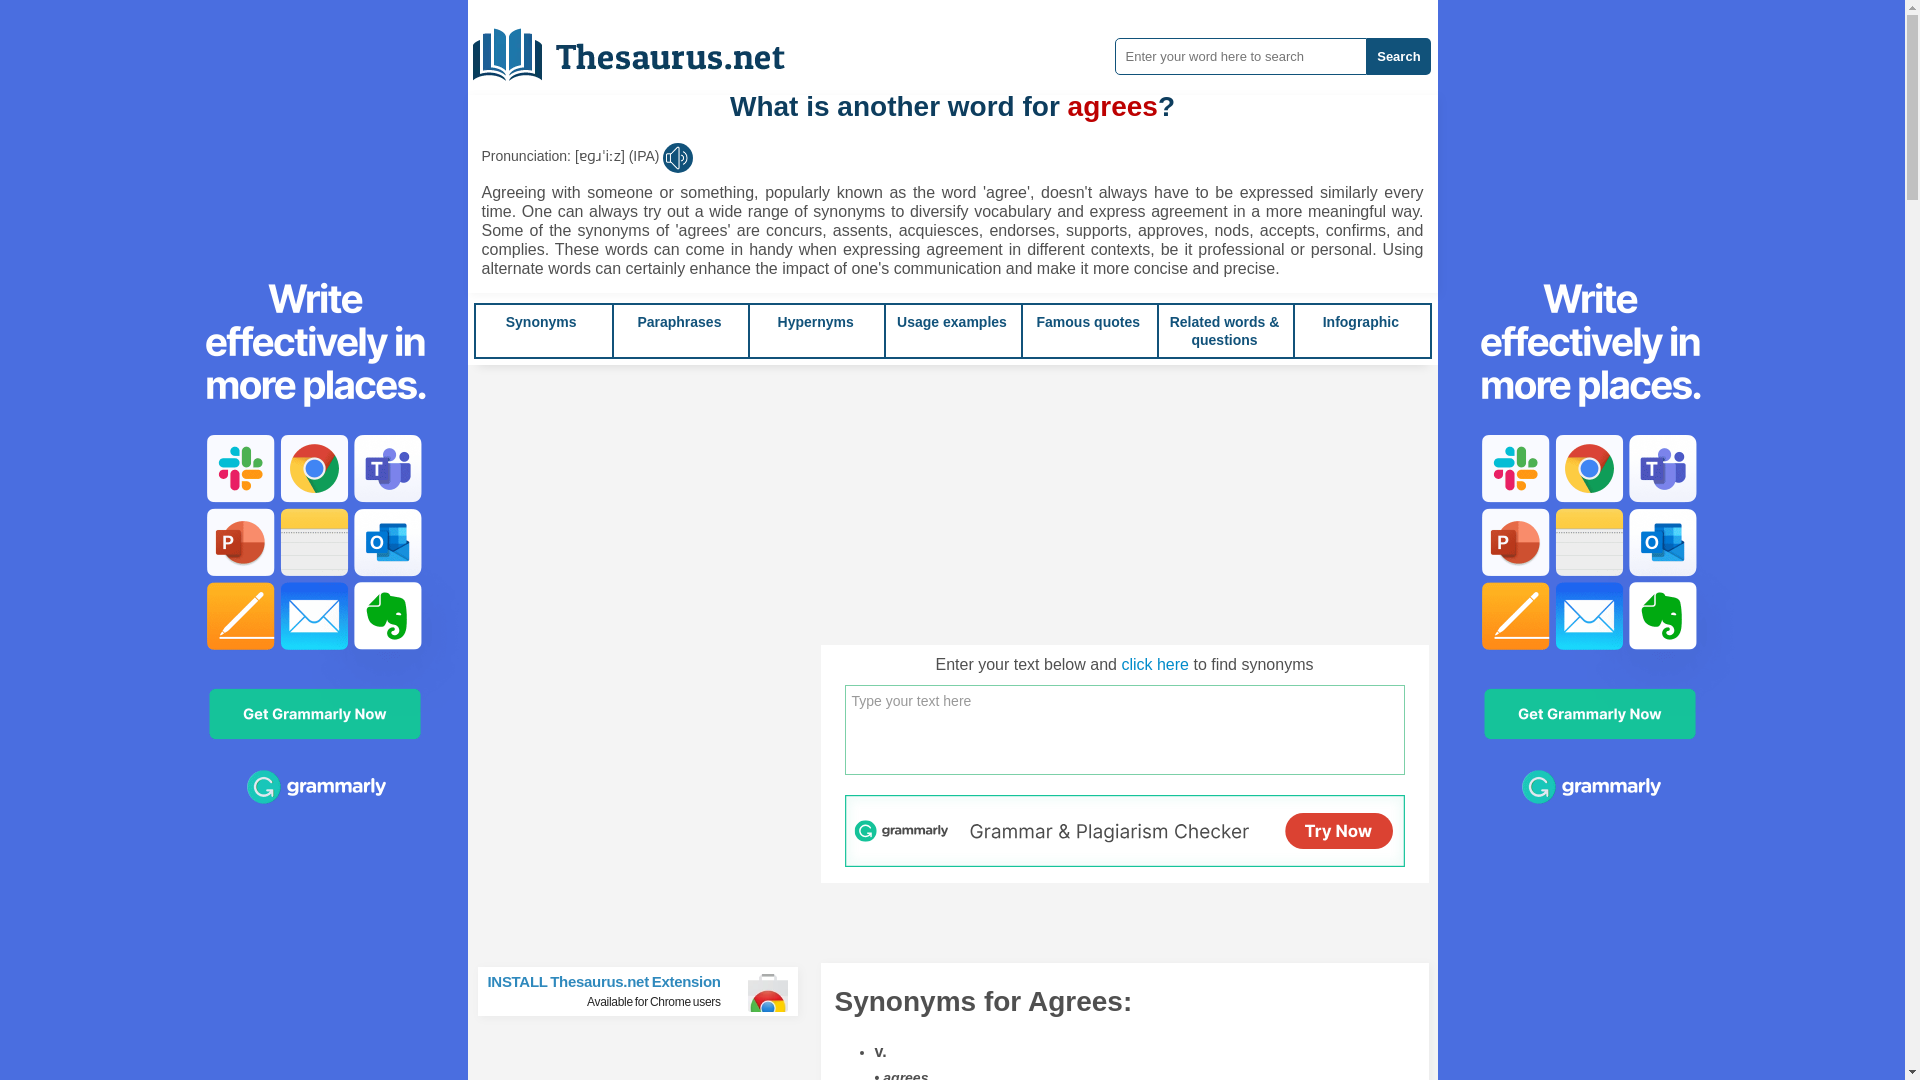 The width and height of the screenshot is (1920, 1080). I want to click on Infographic, so click(643, 47).